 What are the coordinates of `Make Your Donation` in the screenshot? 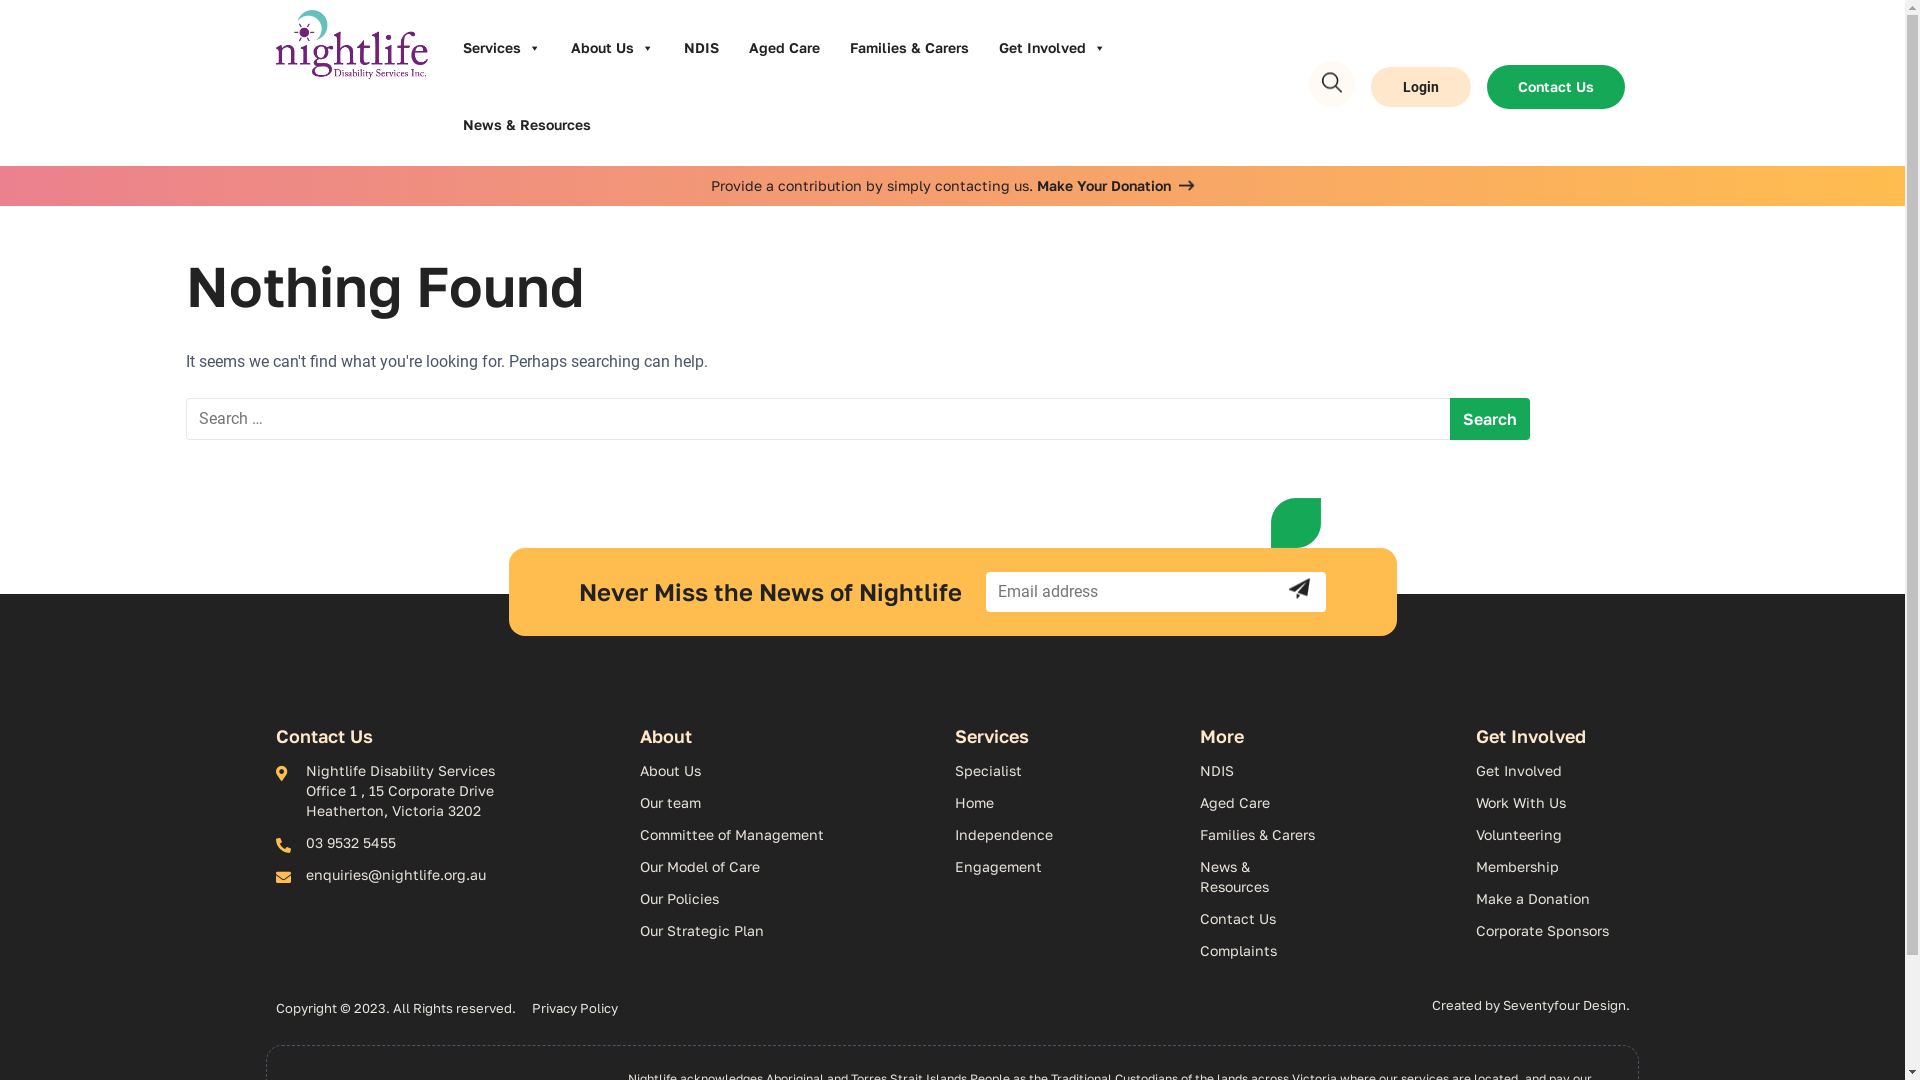 It's located at (1113, 186).